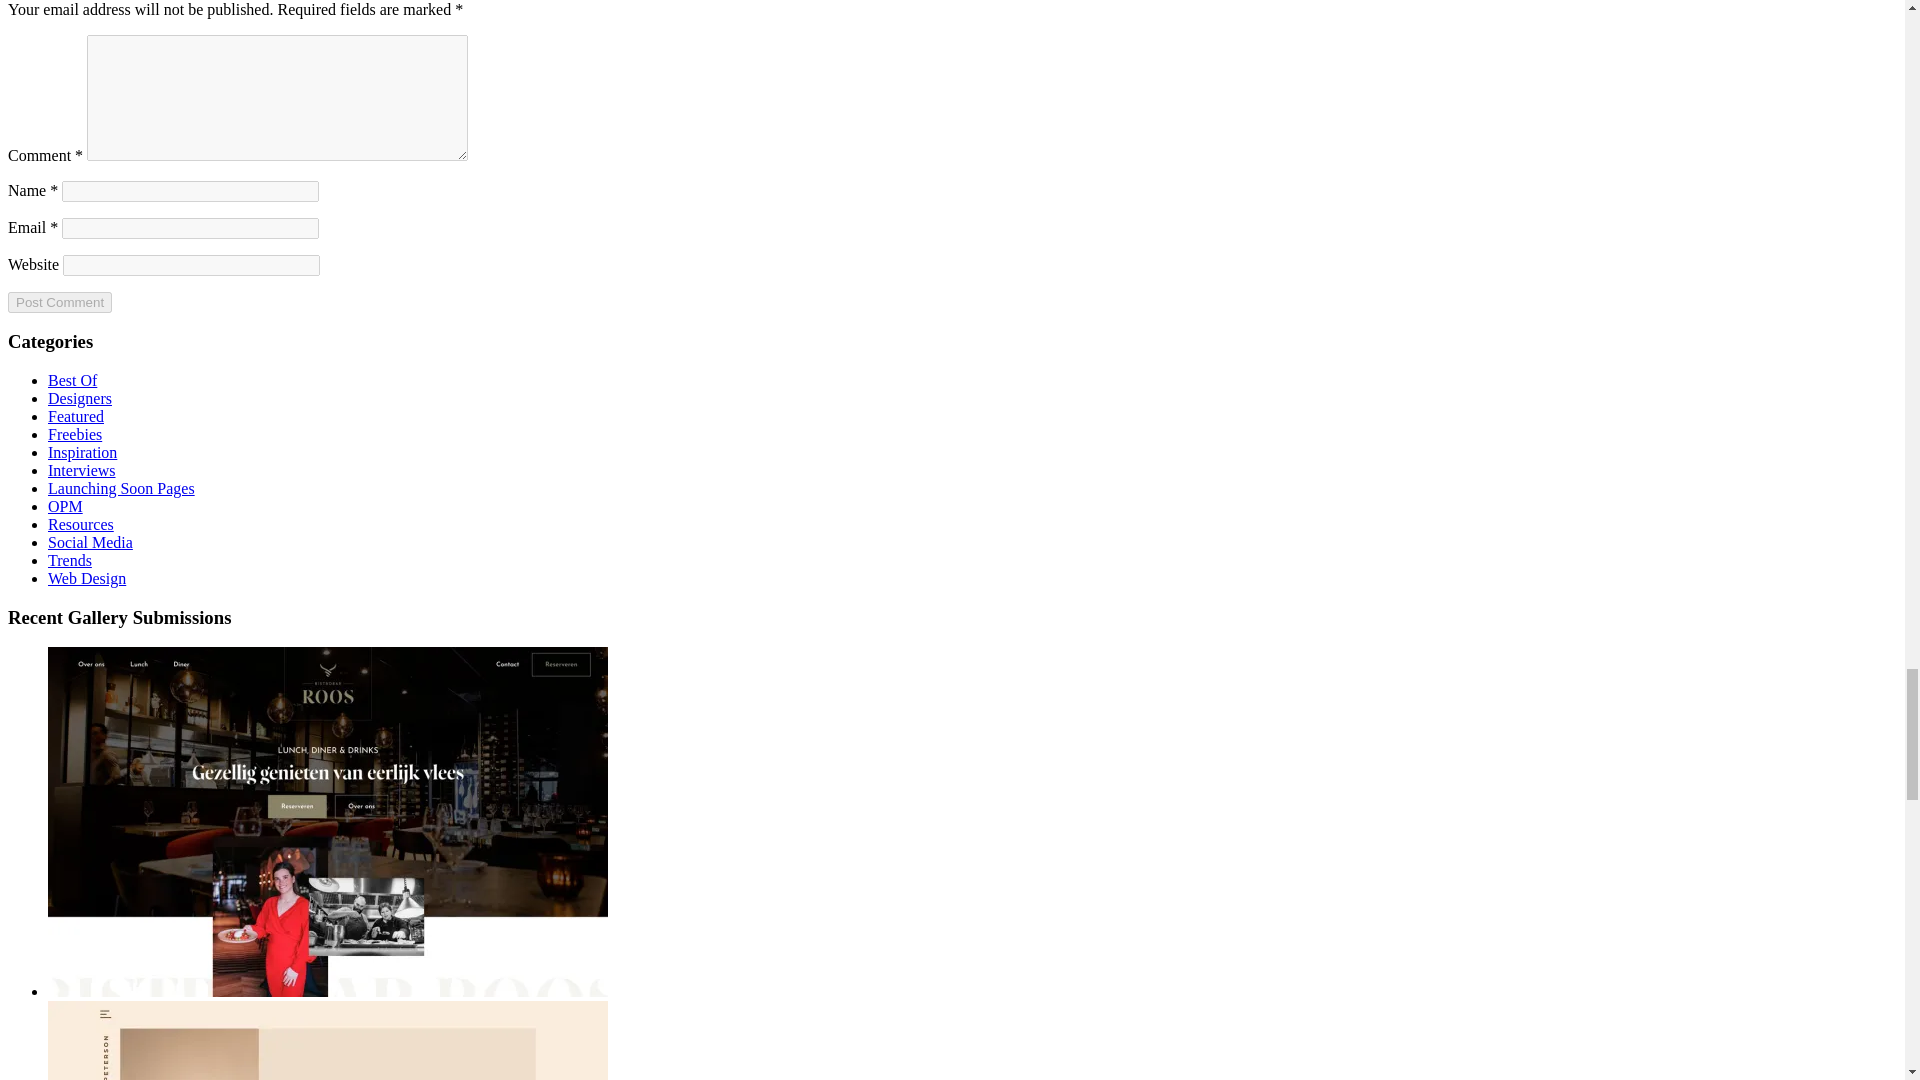  I want to click on Post Comment, so click(59, 302).